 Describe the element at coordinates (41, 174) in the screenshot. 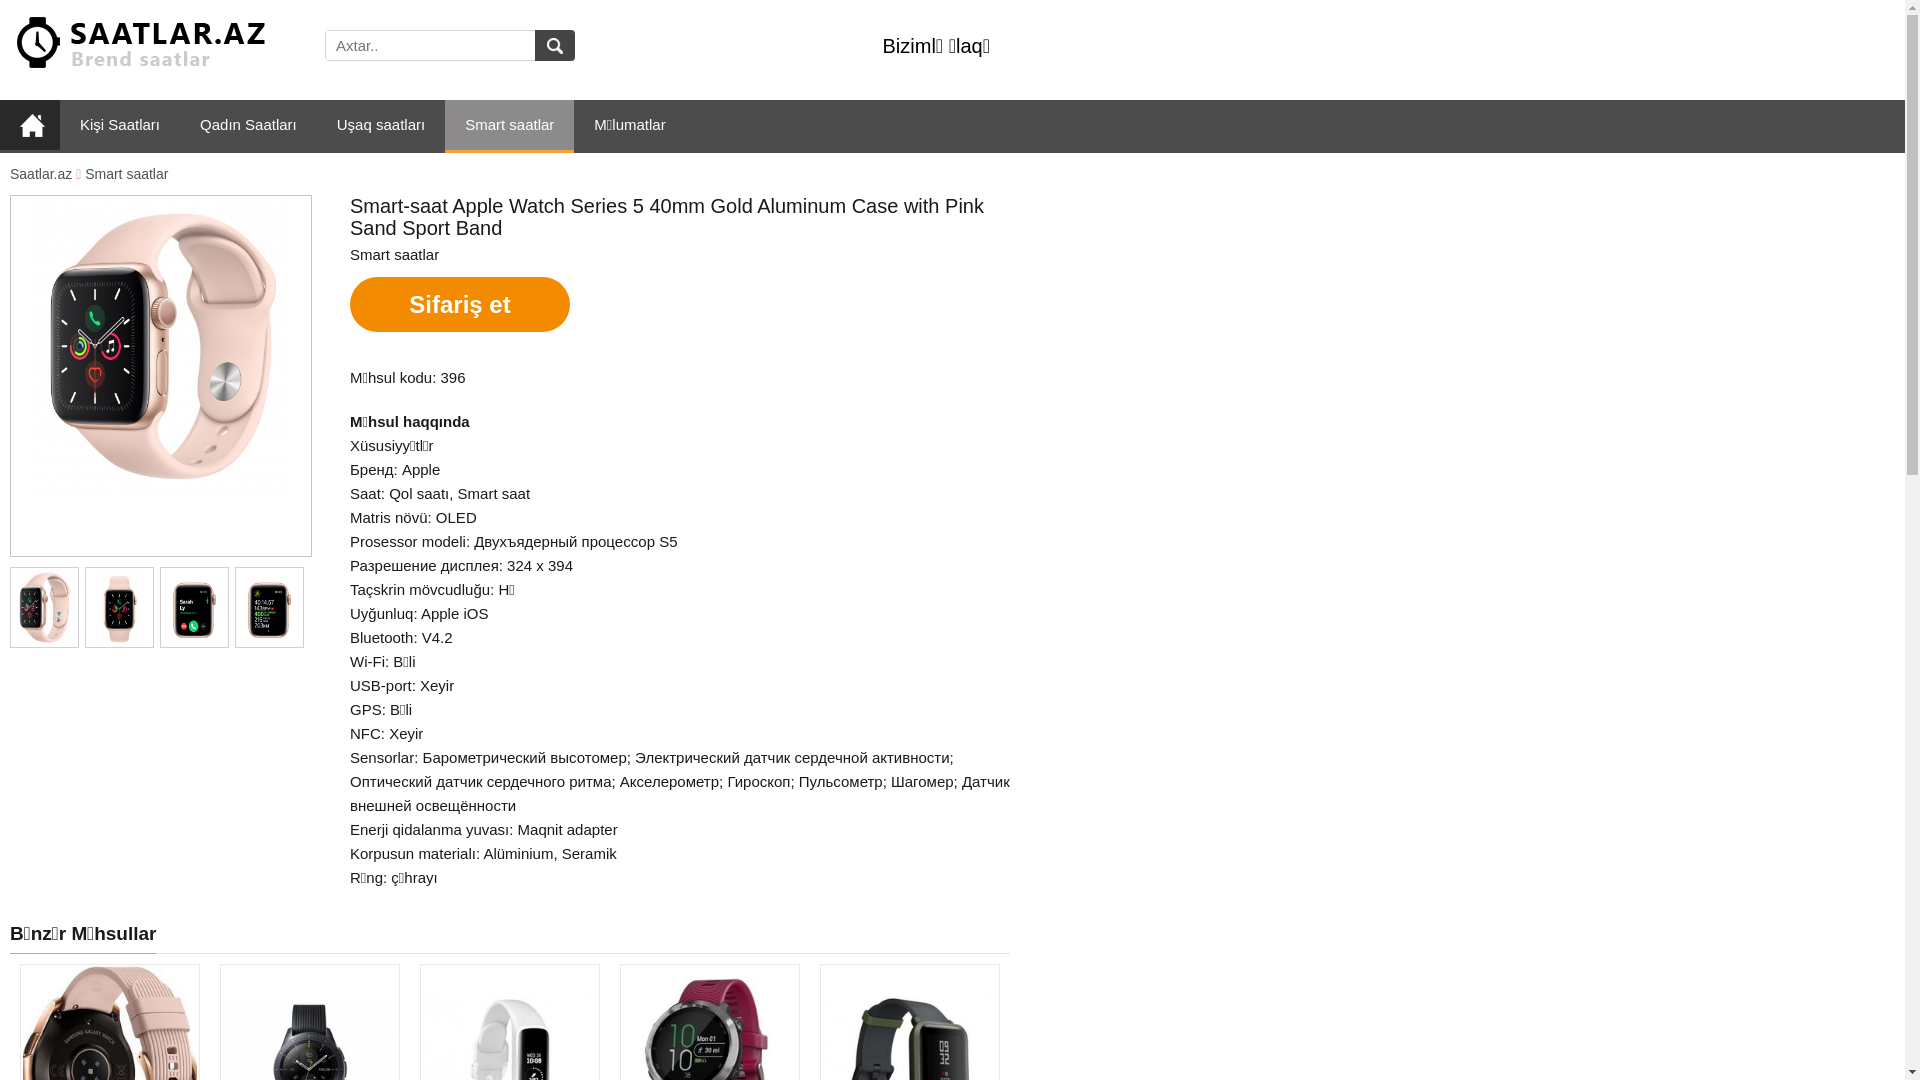

I see `Saatlar.az` at that location.